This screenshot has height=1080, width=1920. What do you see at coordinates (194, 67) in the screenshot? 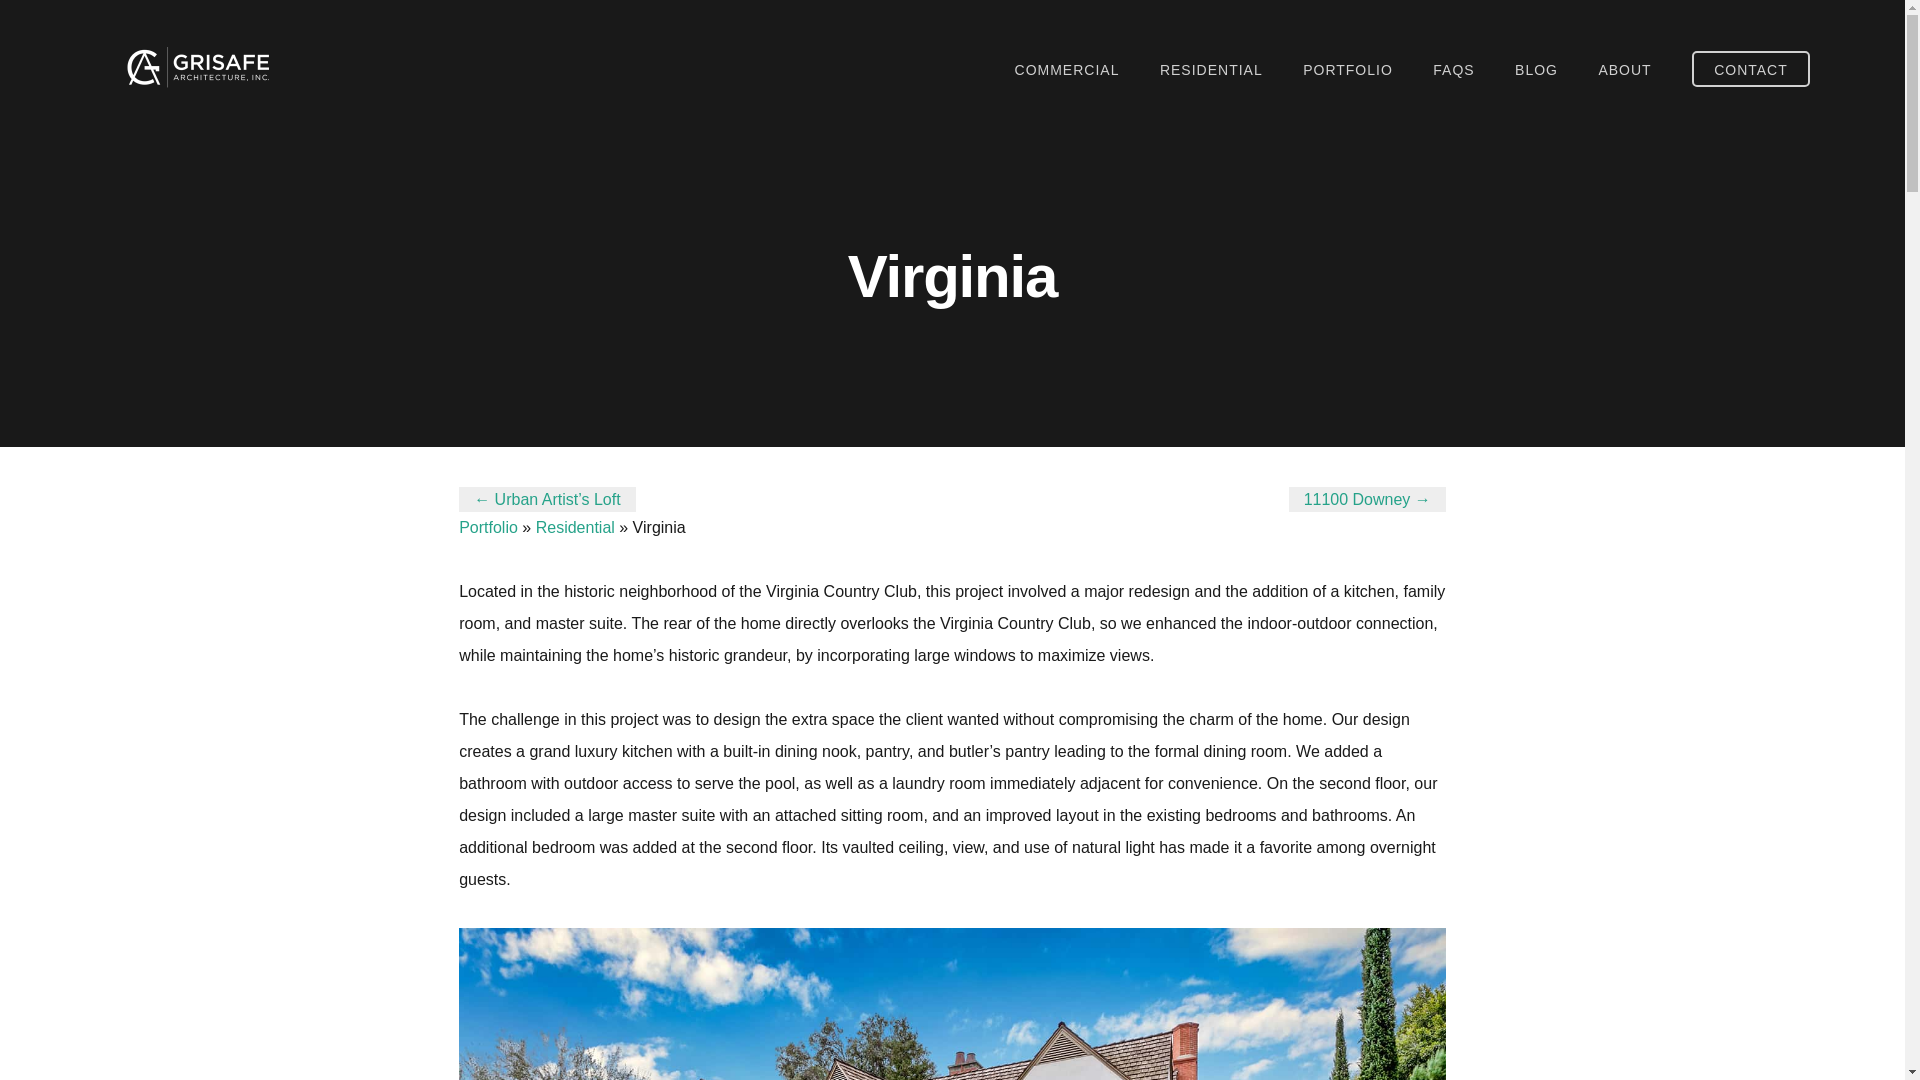
I see `Grisafe Architecture` at bounding box center [194, 67].